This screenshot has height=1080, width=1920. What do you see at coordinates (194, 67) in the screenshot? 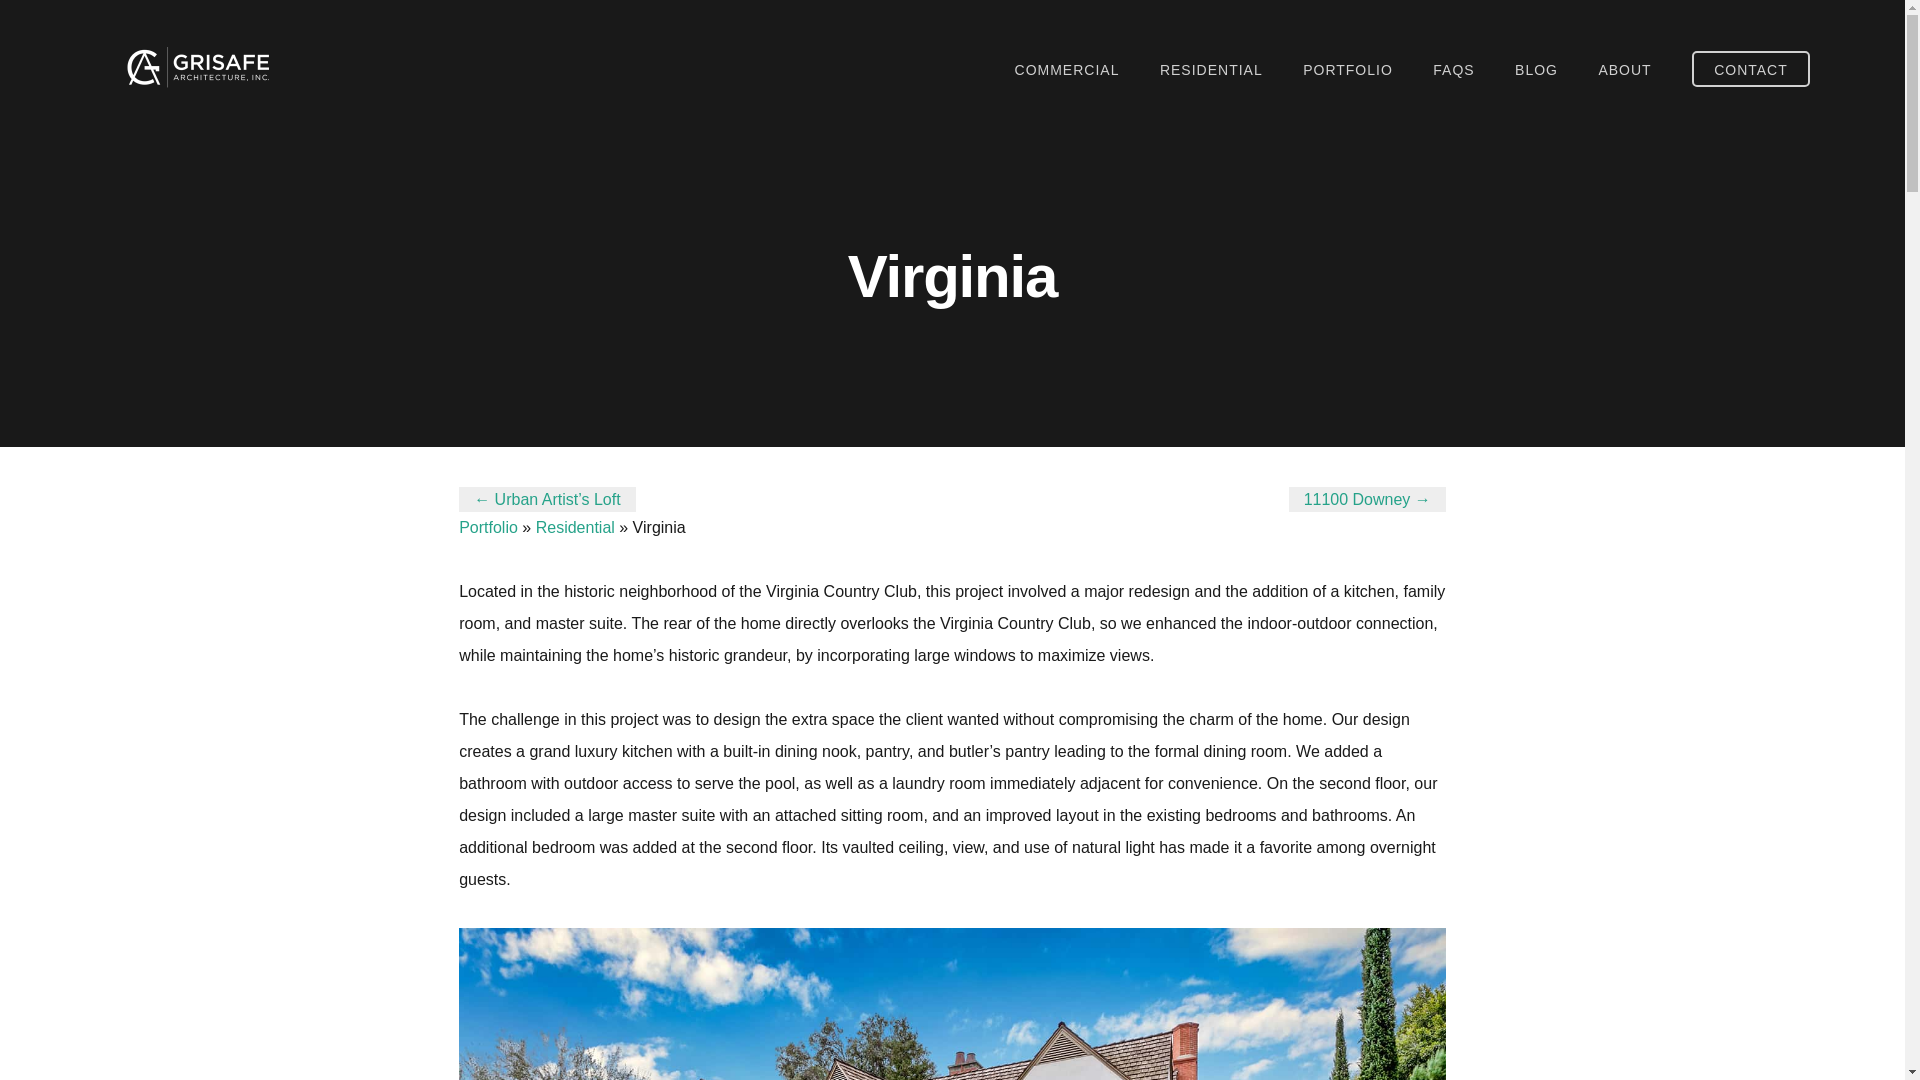
I see `Grisafe Architecture` at bounding box center [194, 67].